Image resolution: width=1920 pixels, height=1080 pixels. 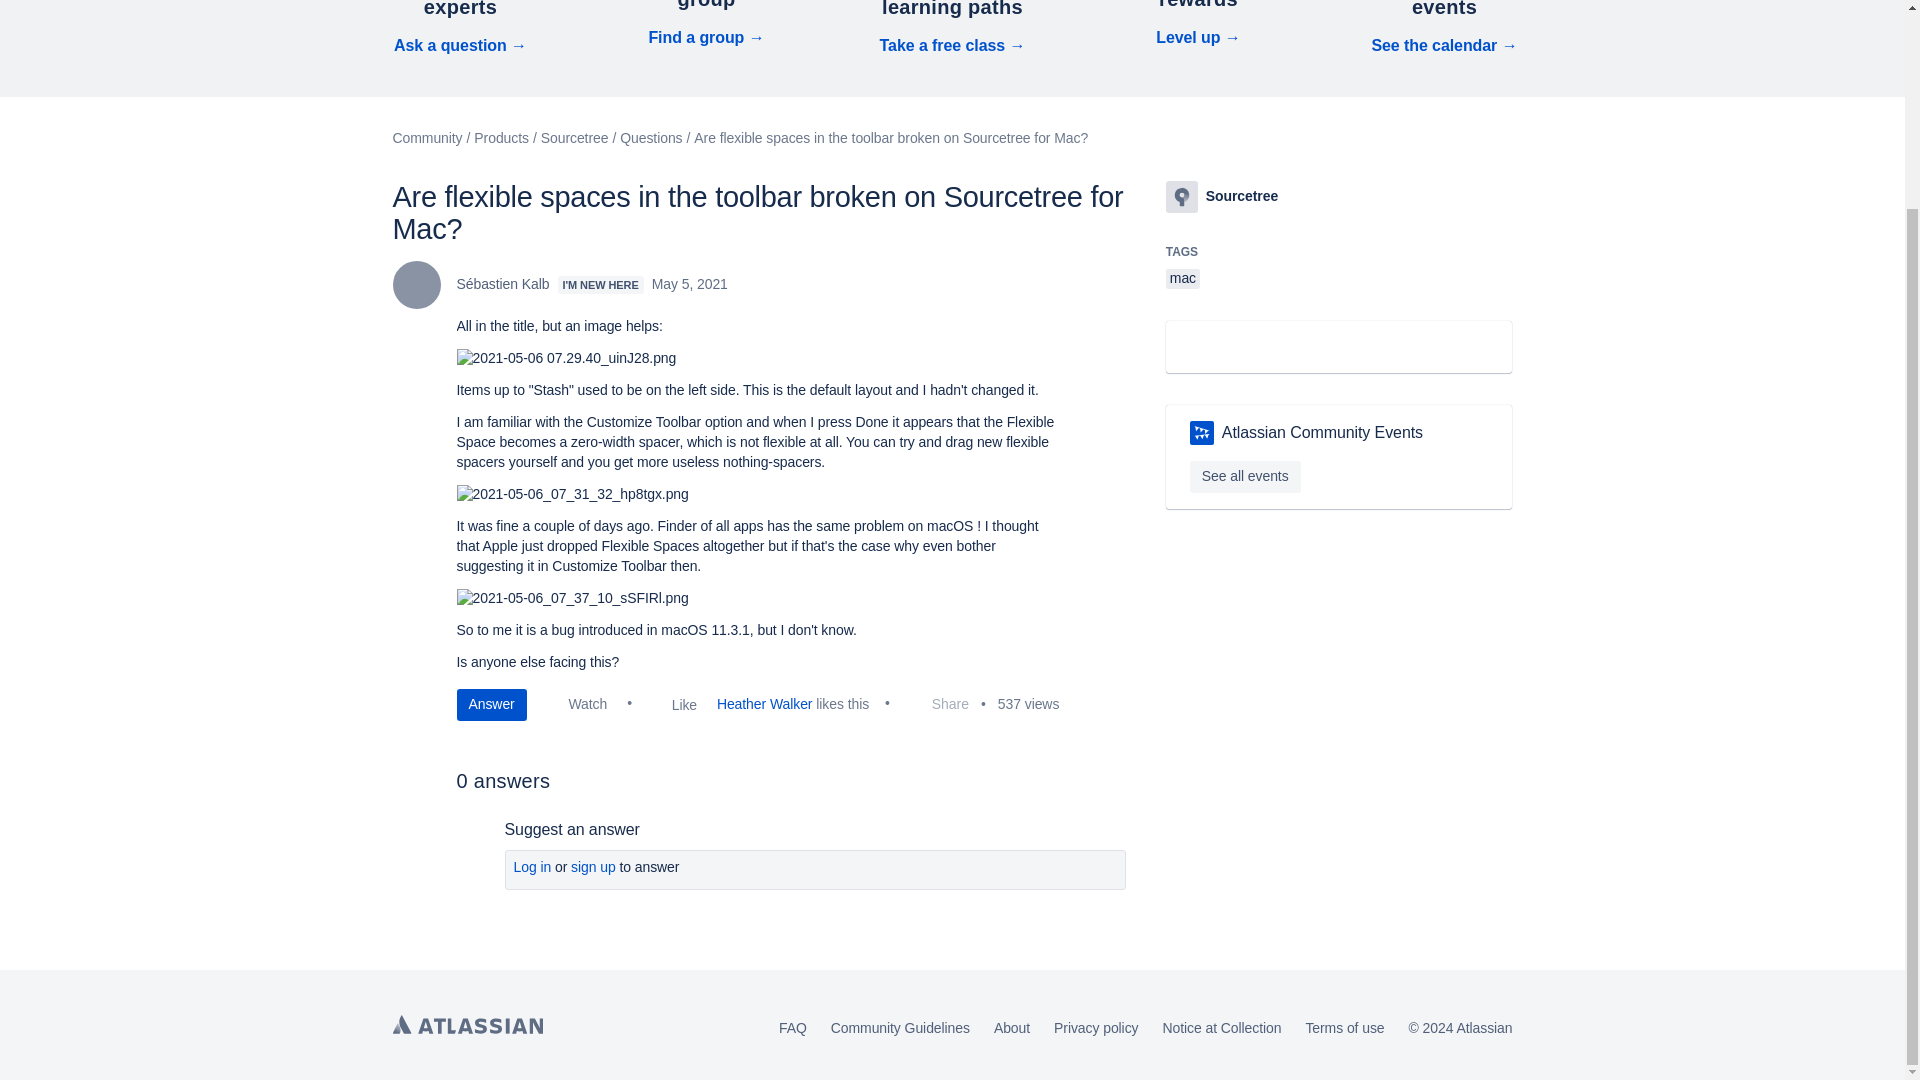 What do you see at coordinates (1202, 432) in the screenshot?
I see `AUG Leaders` at bounding box center [1202, 432].